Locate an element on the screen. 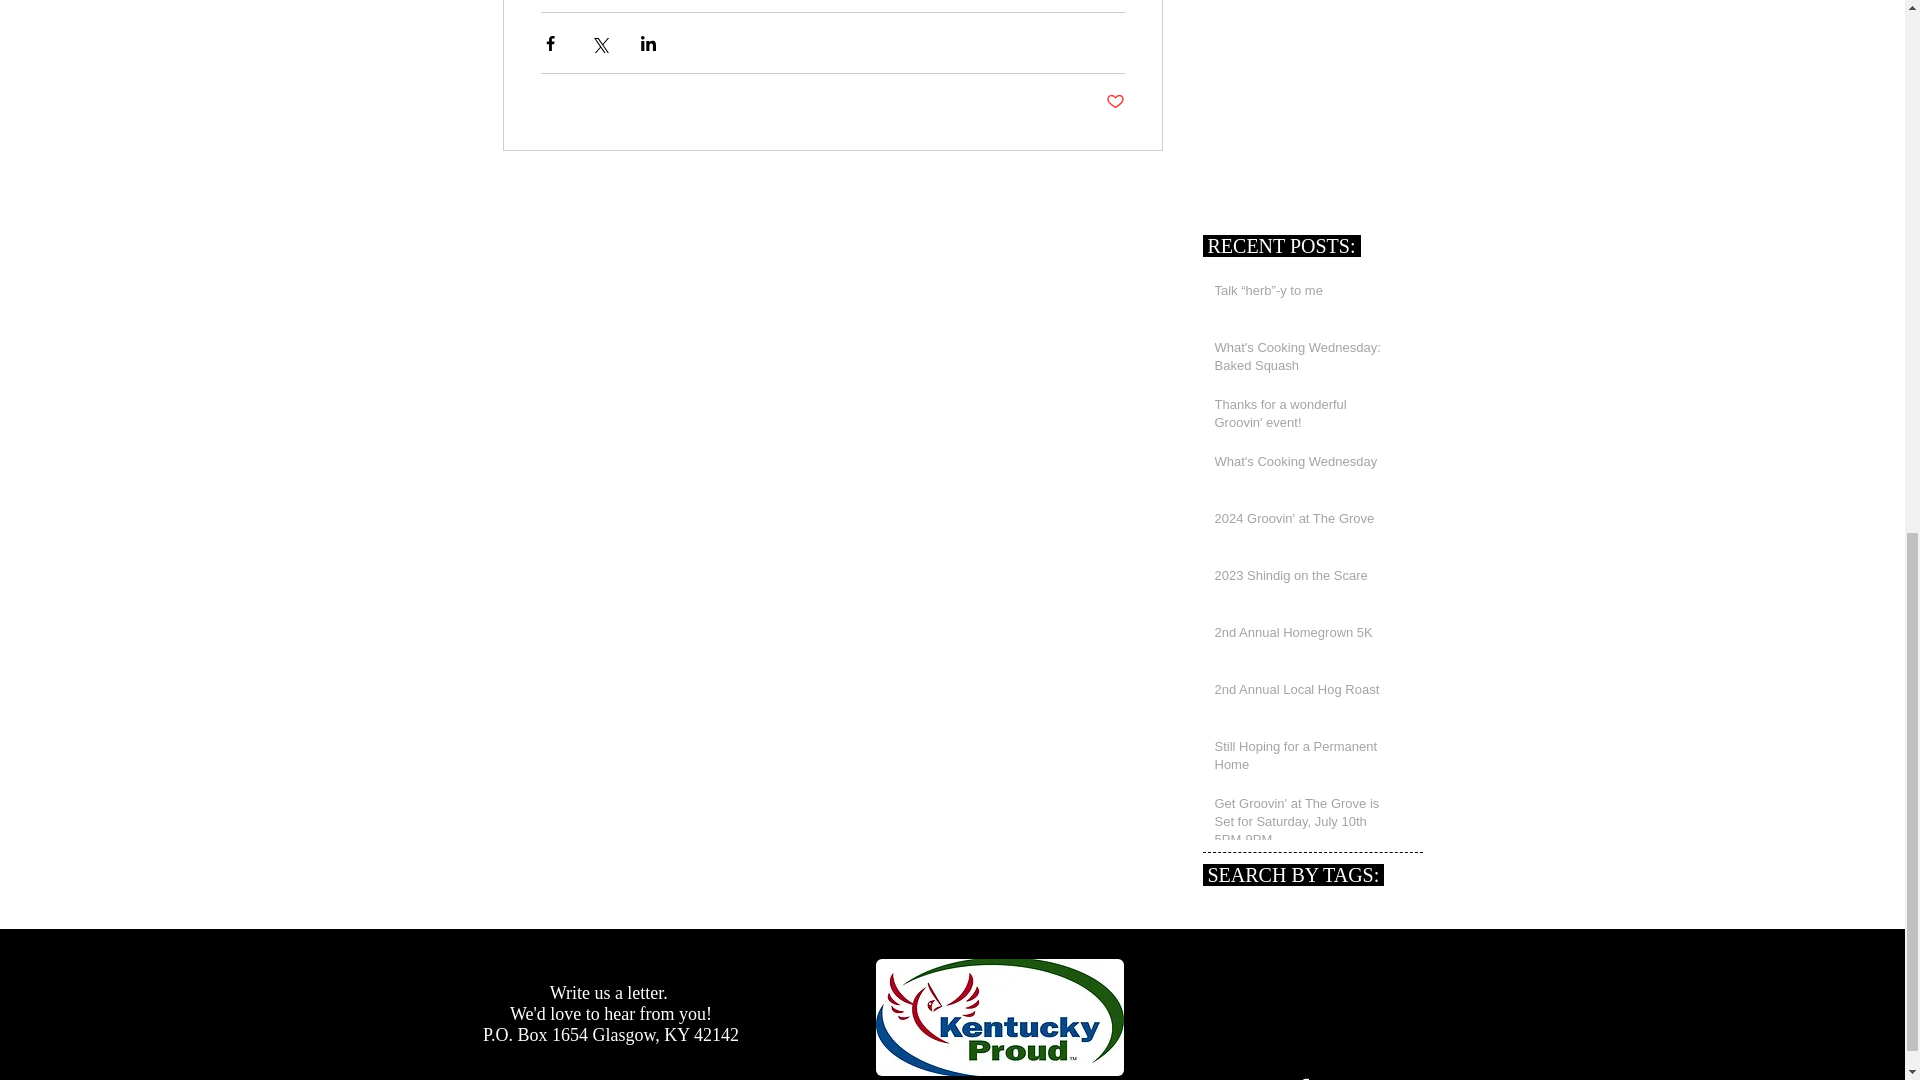 The image size is (1920, 1080). 2023 Shindig on the Scare is located at coordinates (1304, 580).